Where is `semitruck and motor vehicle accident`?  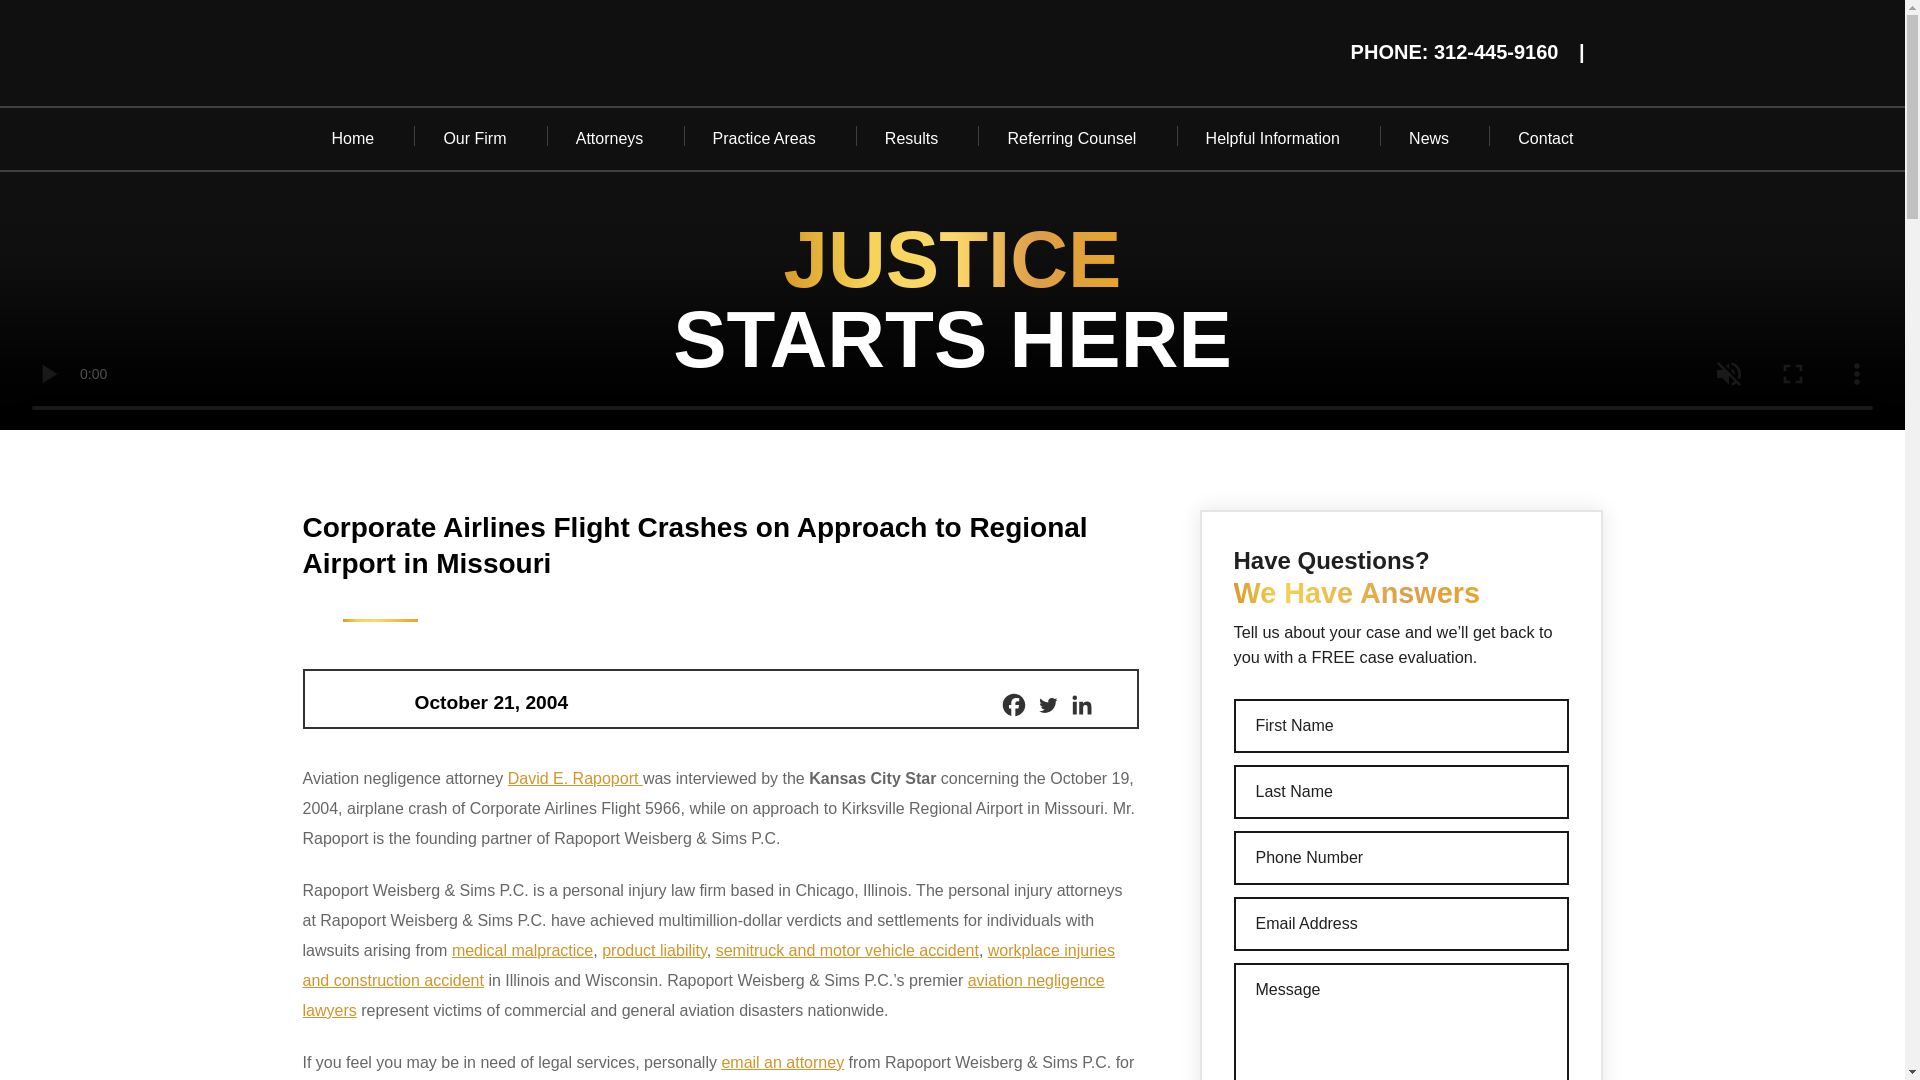 semitruck and motor vehicle accident is located at coordinates (848, 950).